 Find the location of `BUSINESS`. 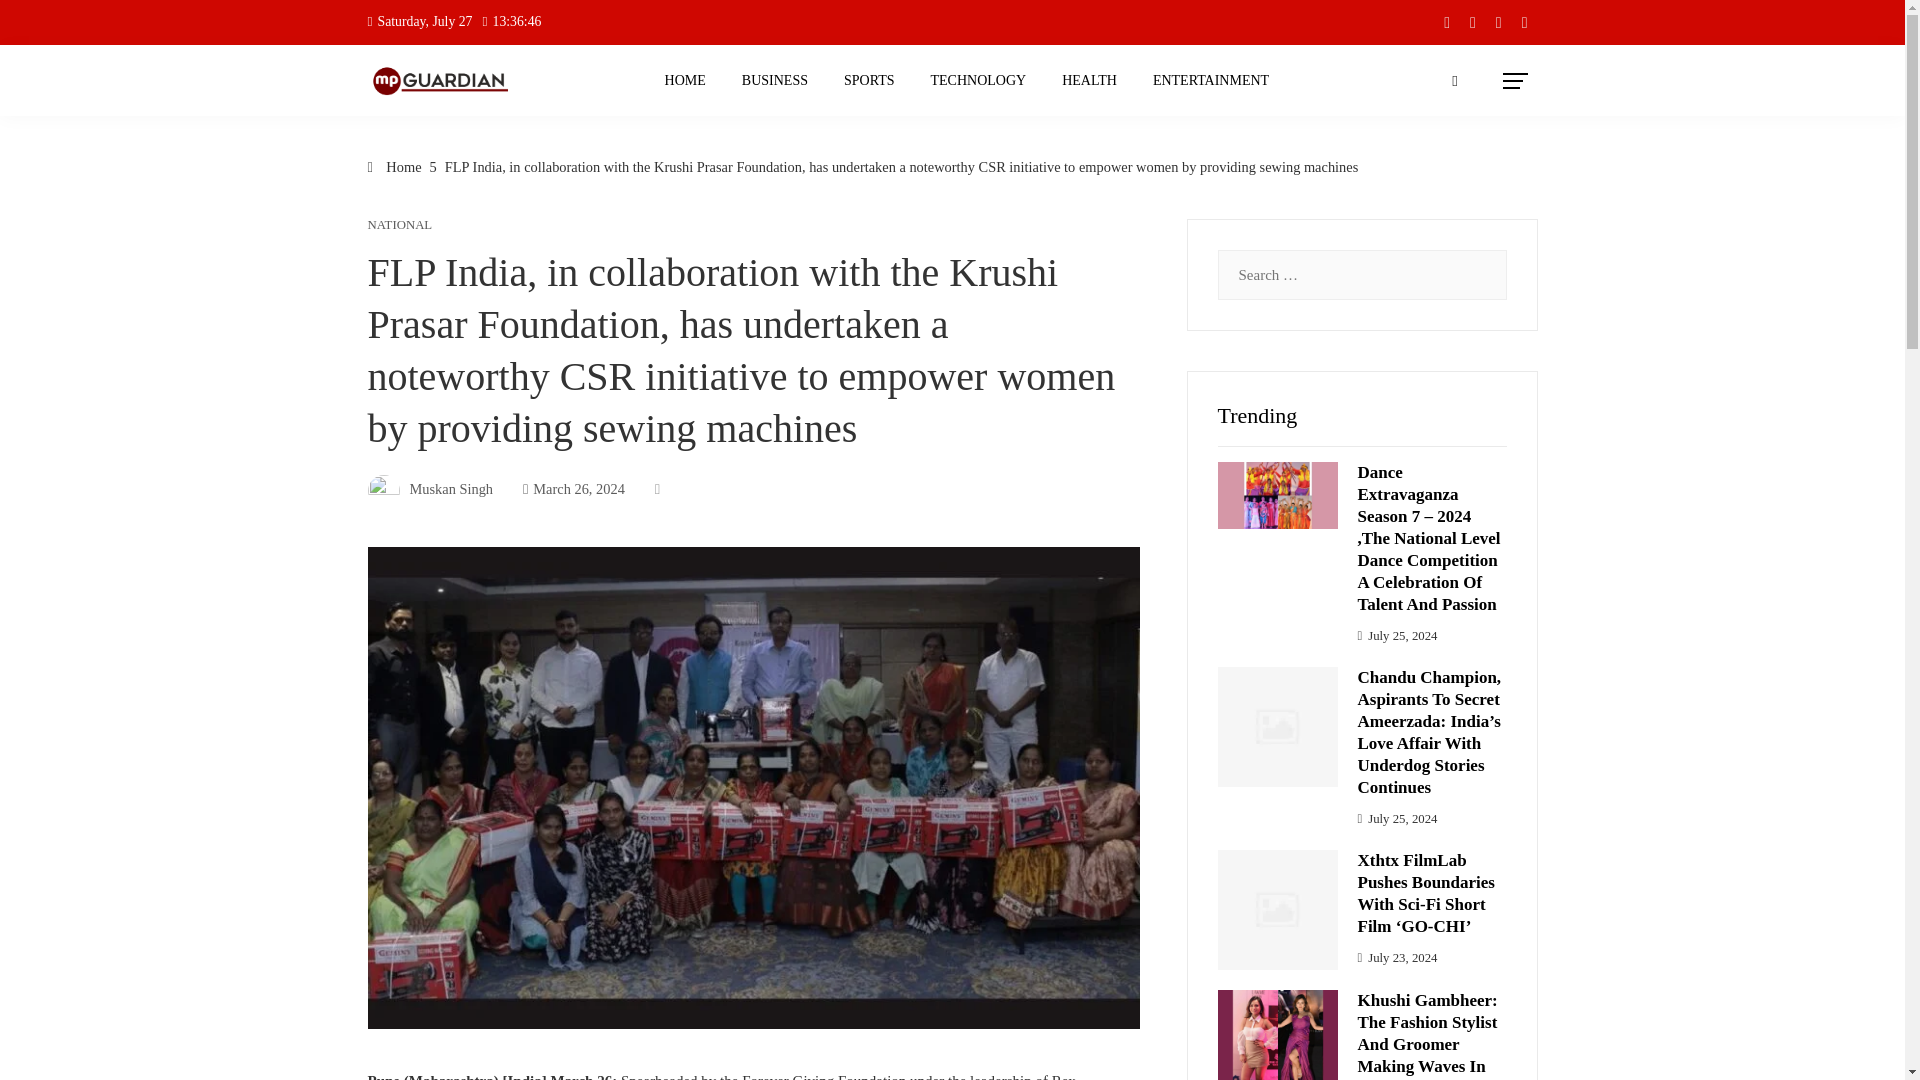

BUSINESS is located at coordinates (775, 80).